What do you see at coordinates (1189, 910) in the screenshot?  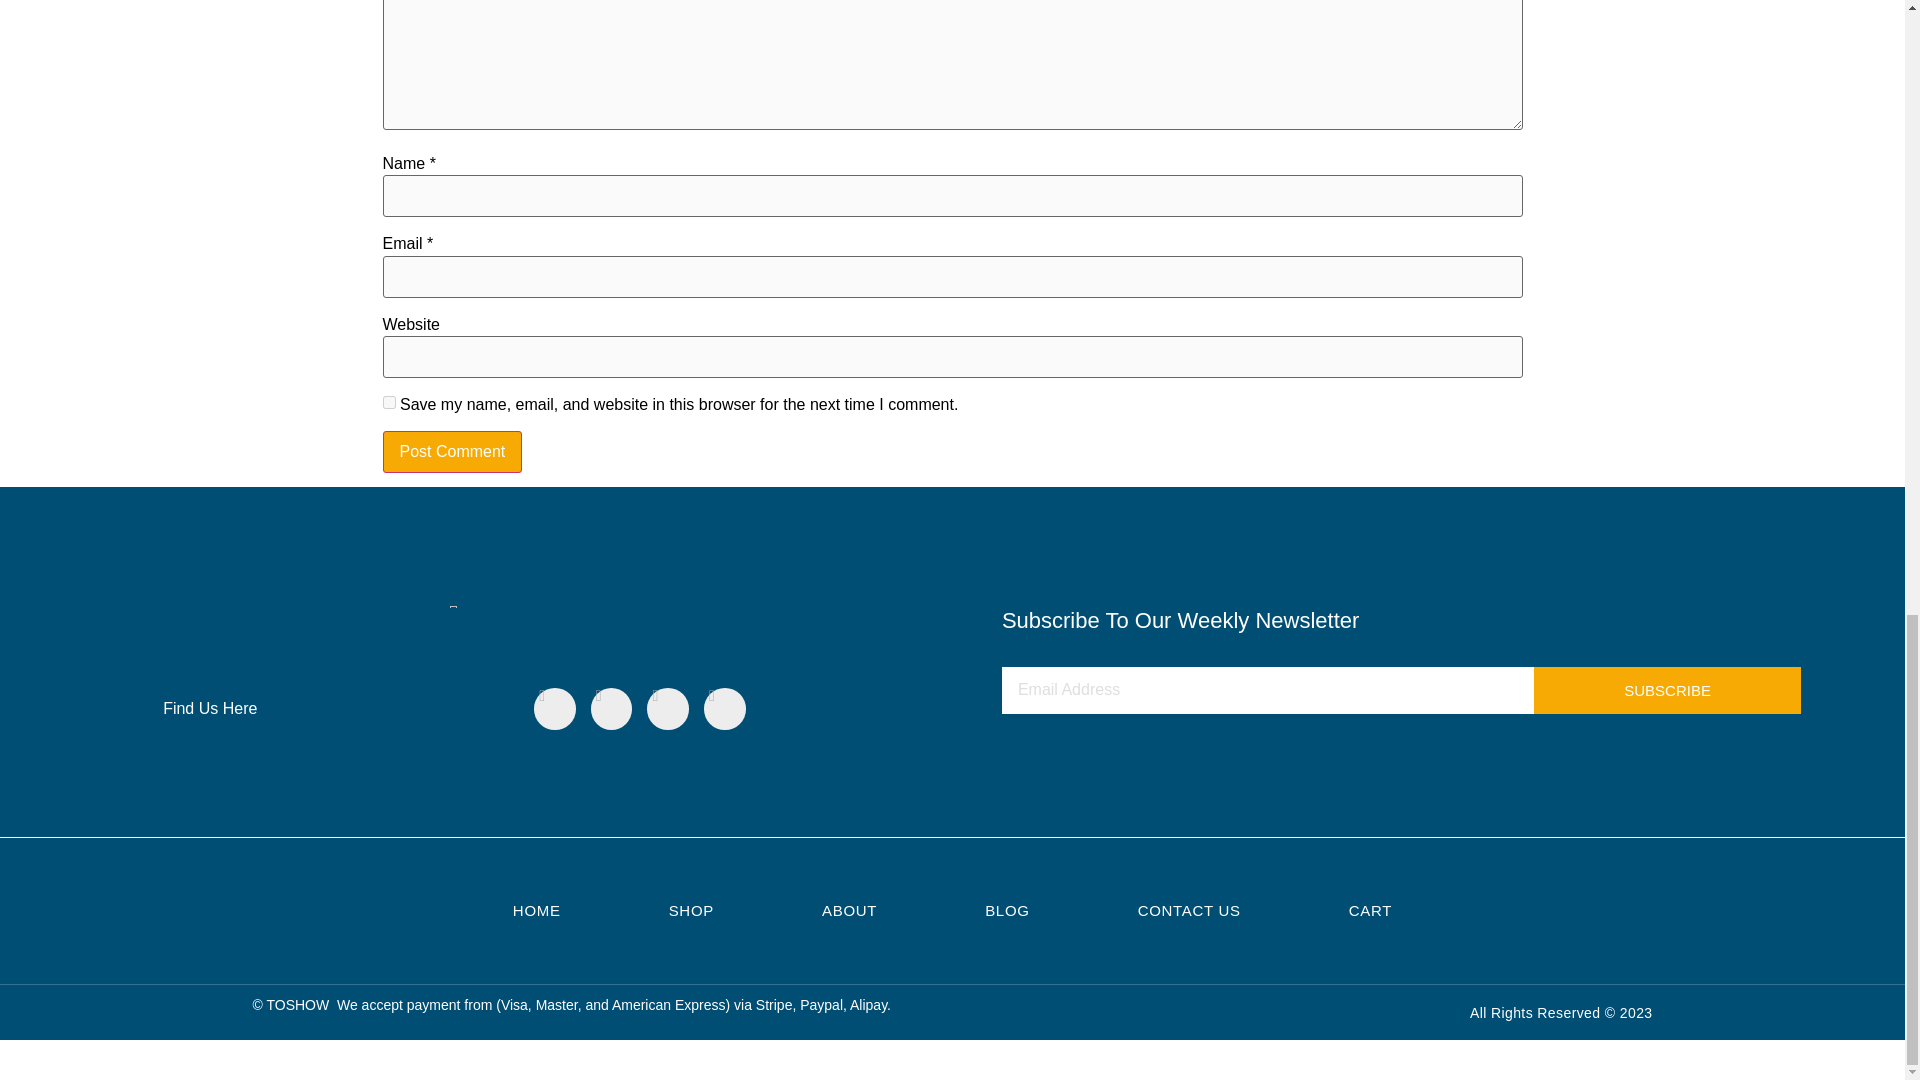 I see `CONTACT US` at bounding box center [1189, 910].